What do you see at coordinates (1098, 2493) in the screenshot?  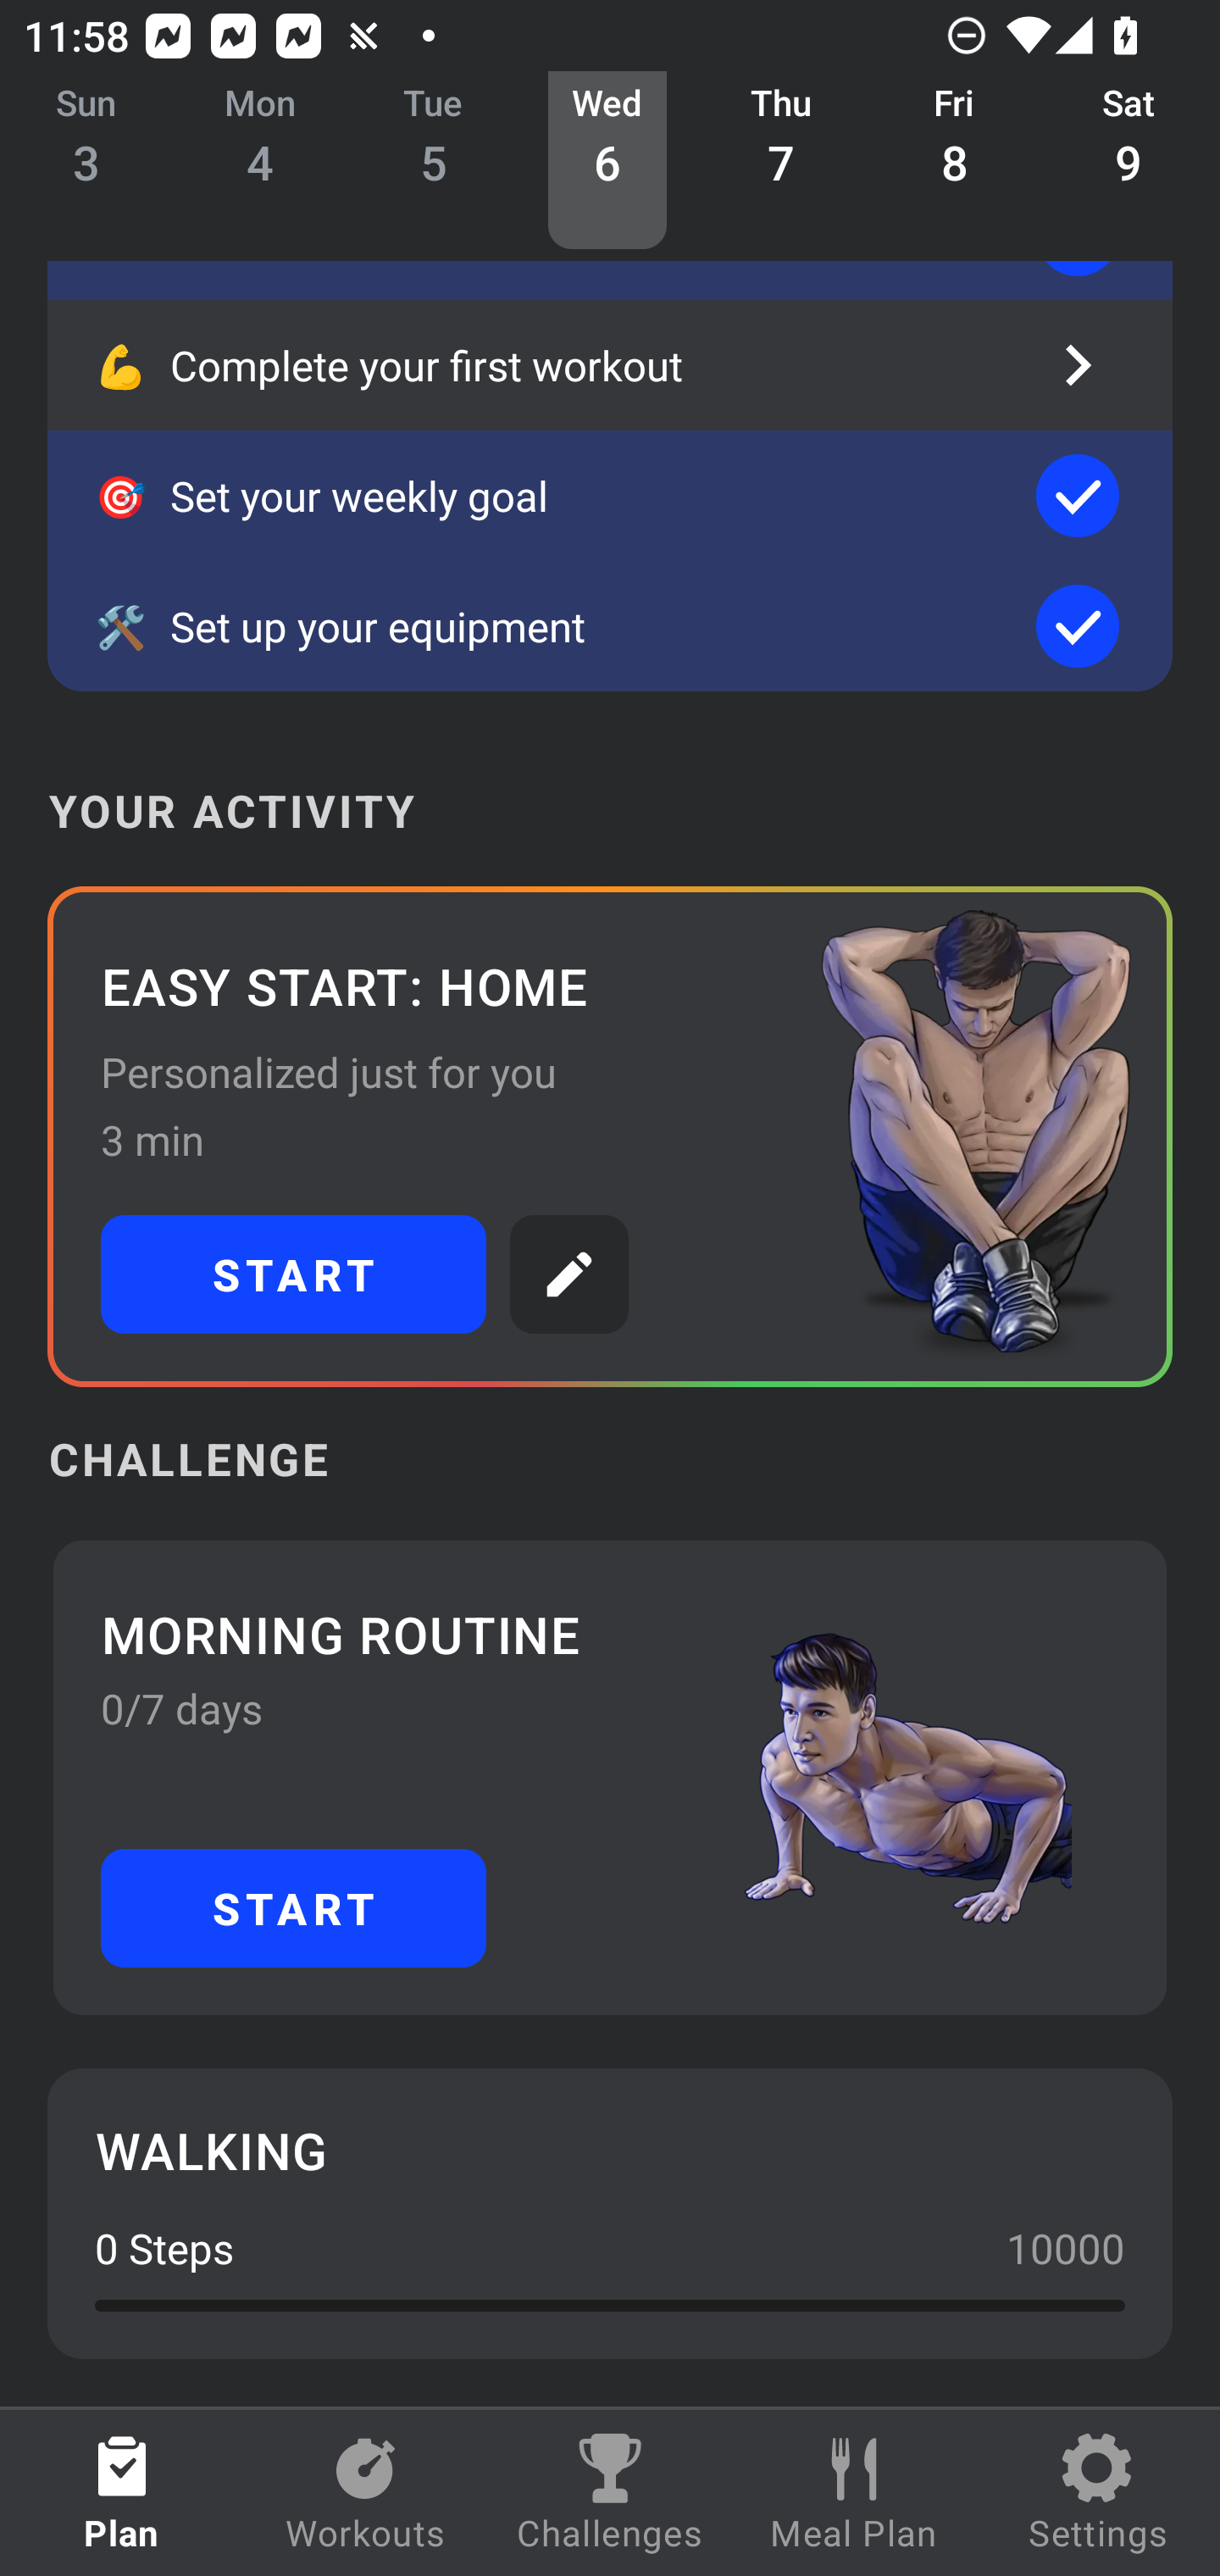 I see ` Settings ` at bounding box center [1098, 2493].